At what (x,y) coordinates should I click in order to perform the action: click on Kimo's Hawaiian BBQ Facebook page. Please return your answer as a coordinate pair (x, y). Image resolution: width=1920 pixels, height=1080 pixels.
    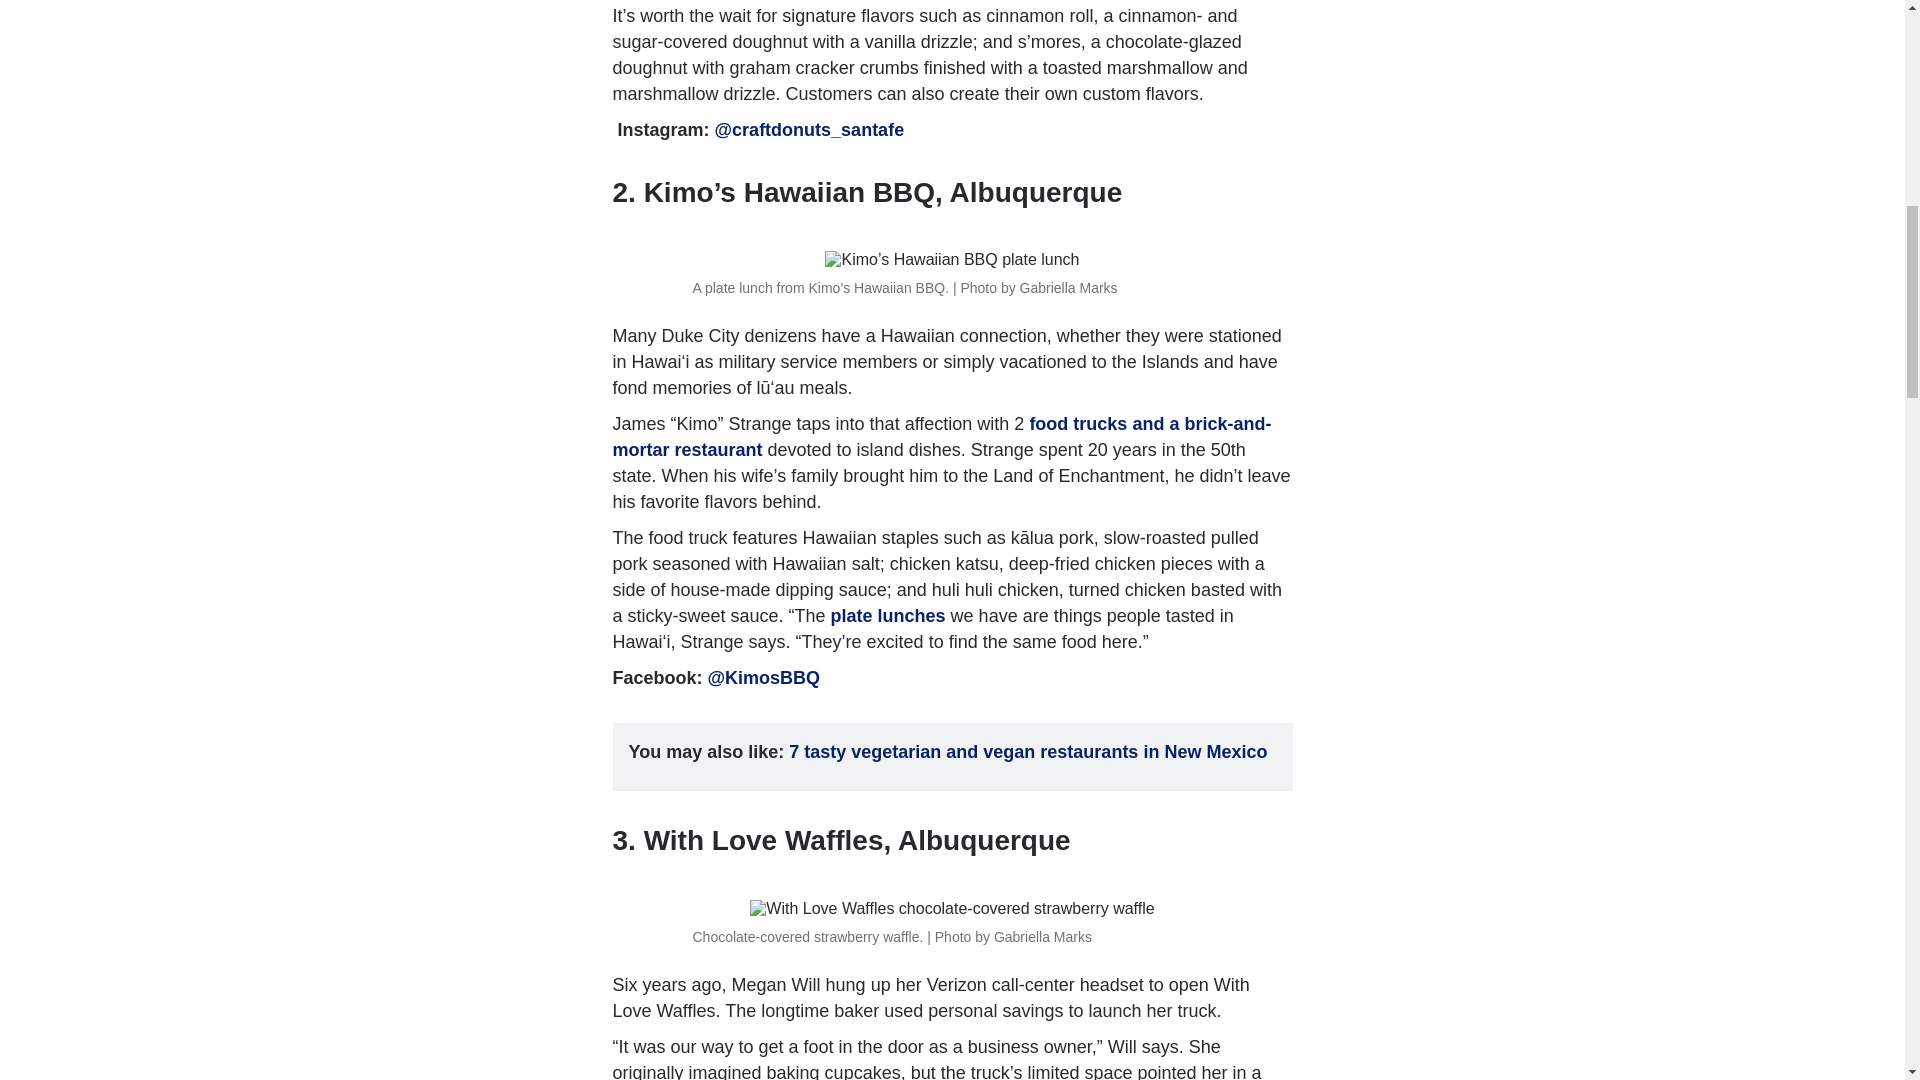
    Looking at the image, I should click on (764, 678).